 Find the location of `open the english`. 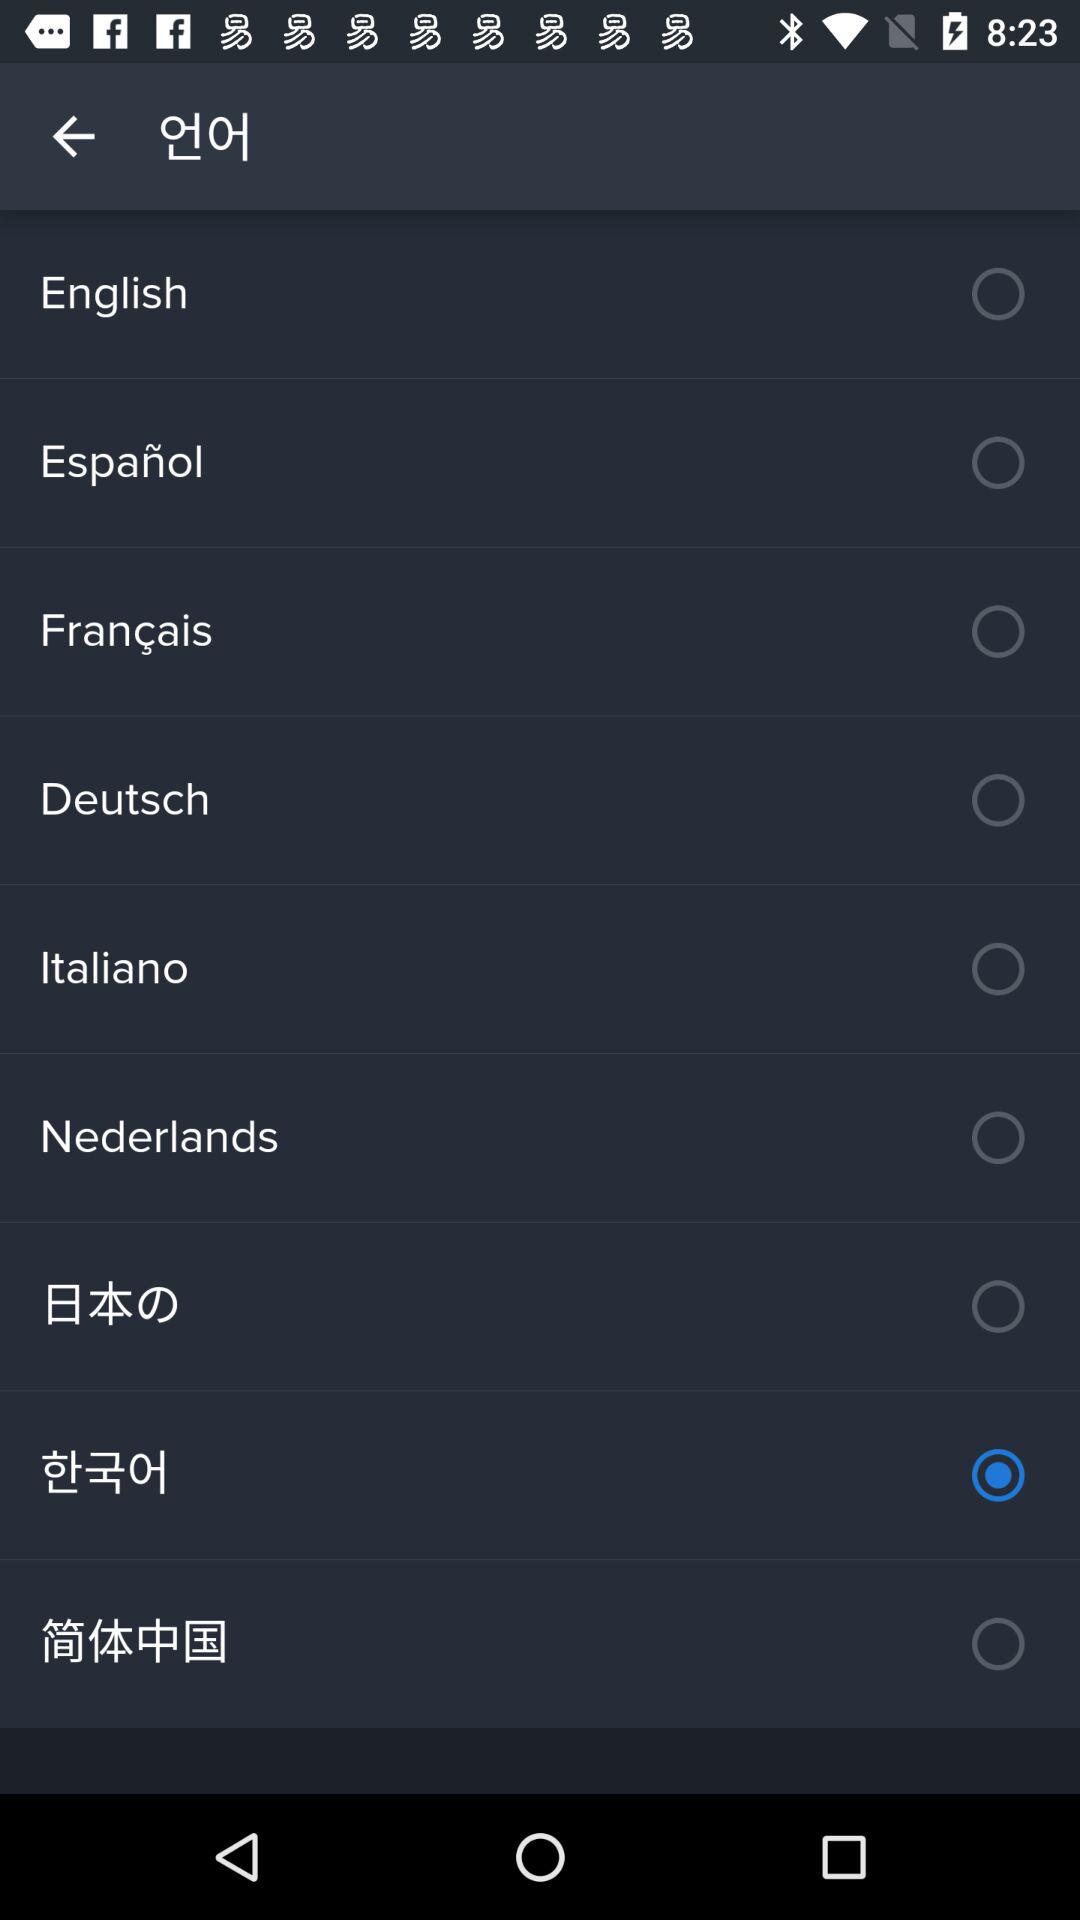

open the english is located at coordinates (540, 294).